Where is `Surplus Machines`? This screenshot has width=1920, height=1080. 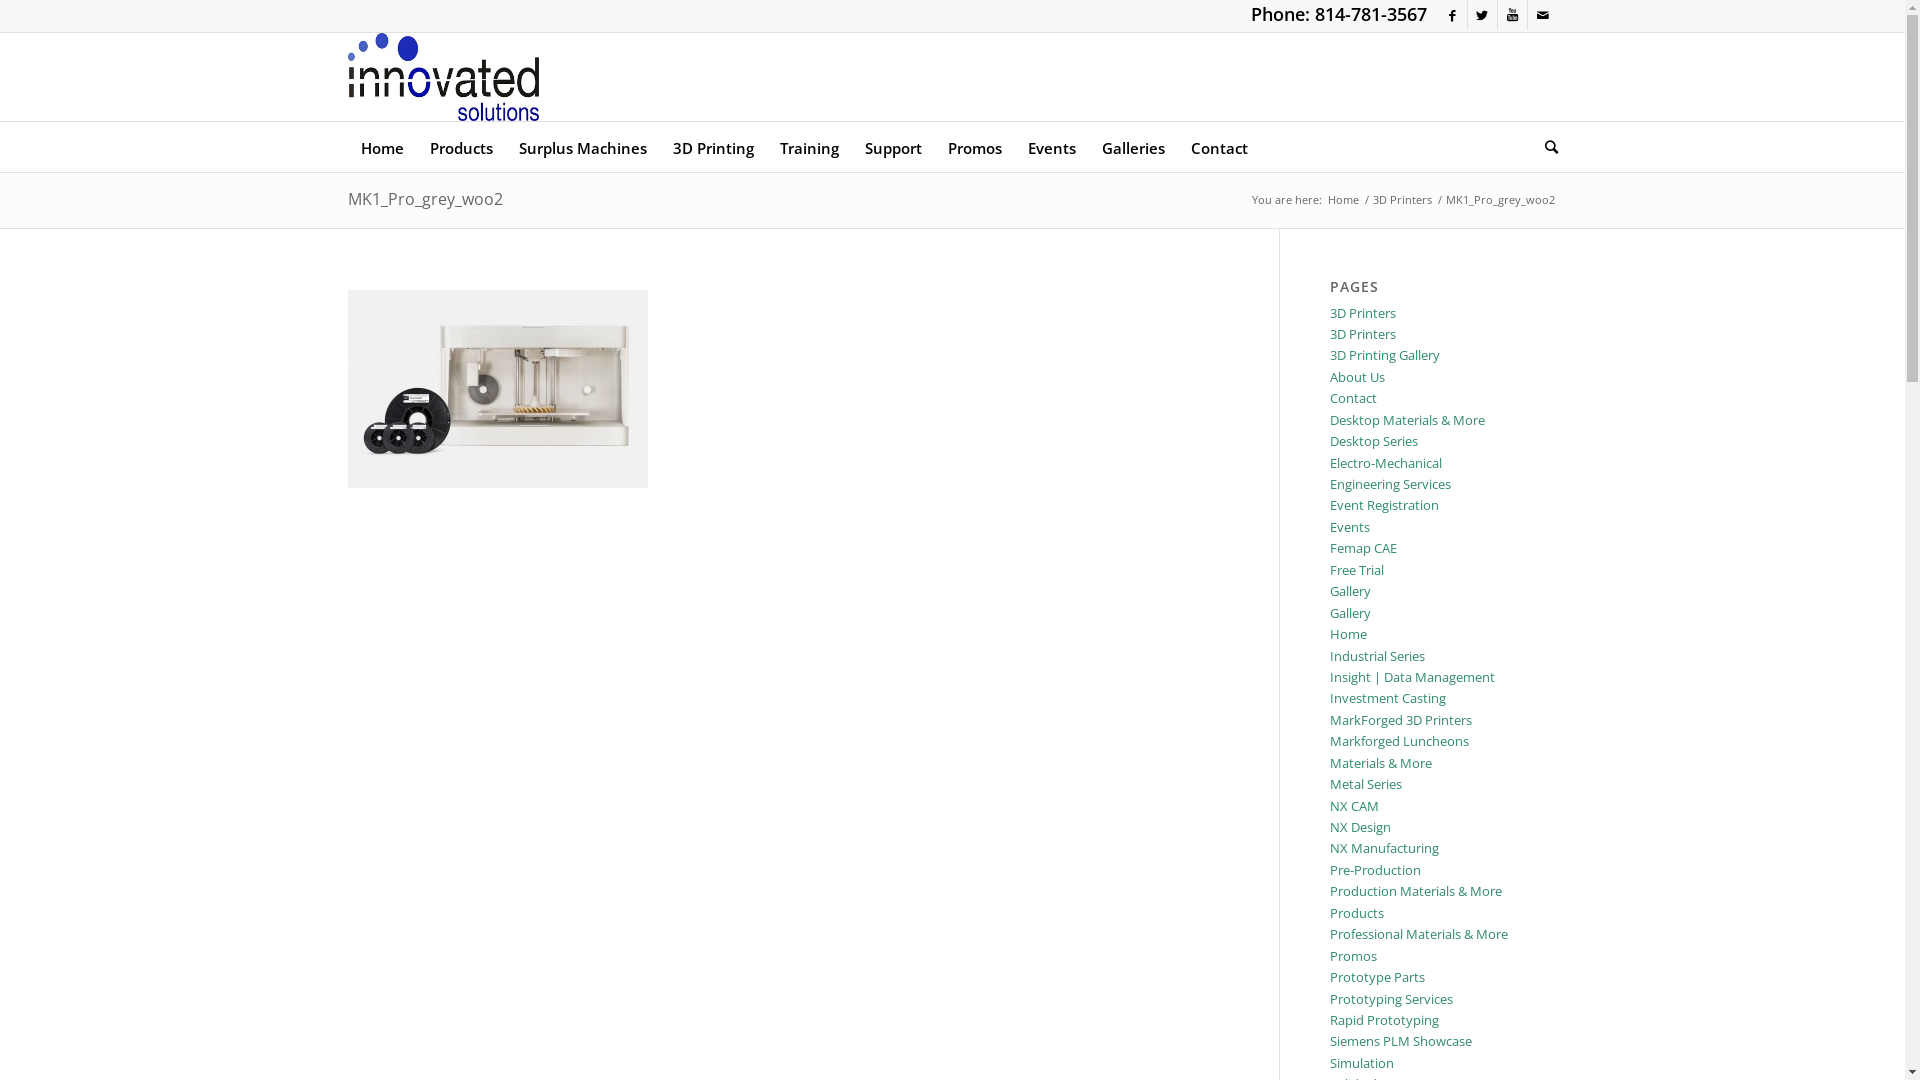 Surplus Machines is located at coordinates (583, 147).